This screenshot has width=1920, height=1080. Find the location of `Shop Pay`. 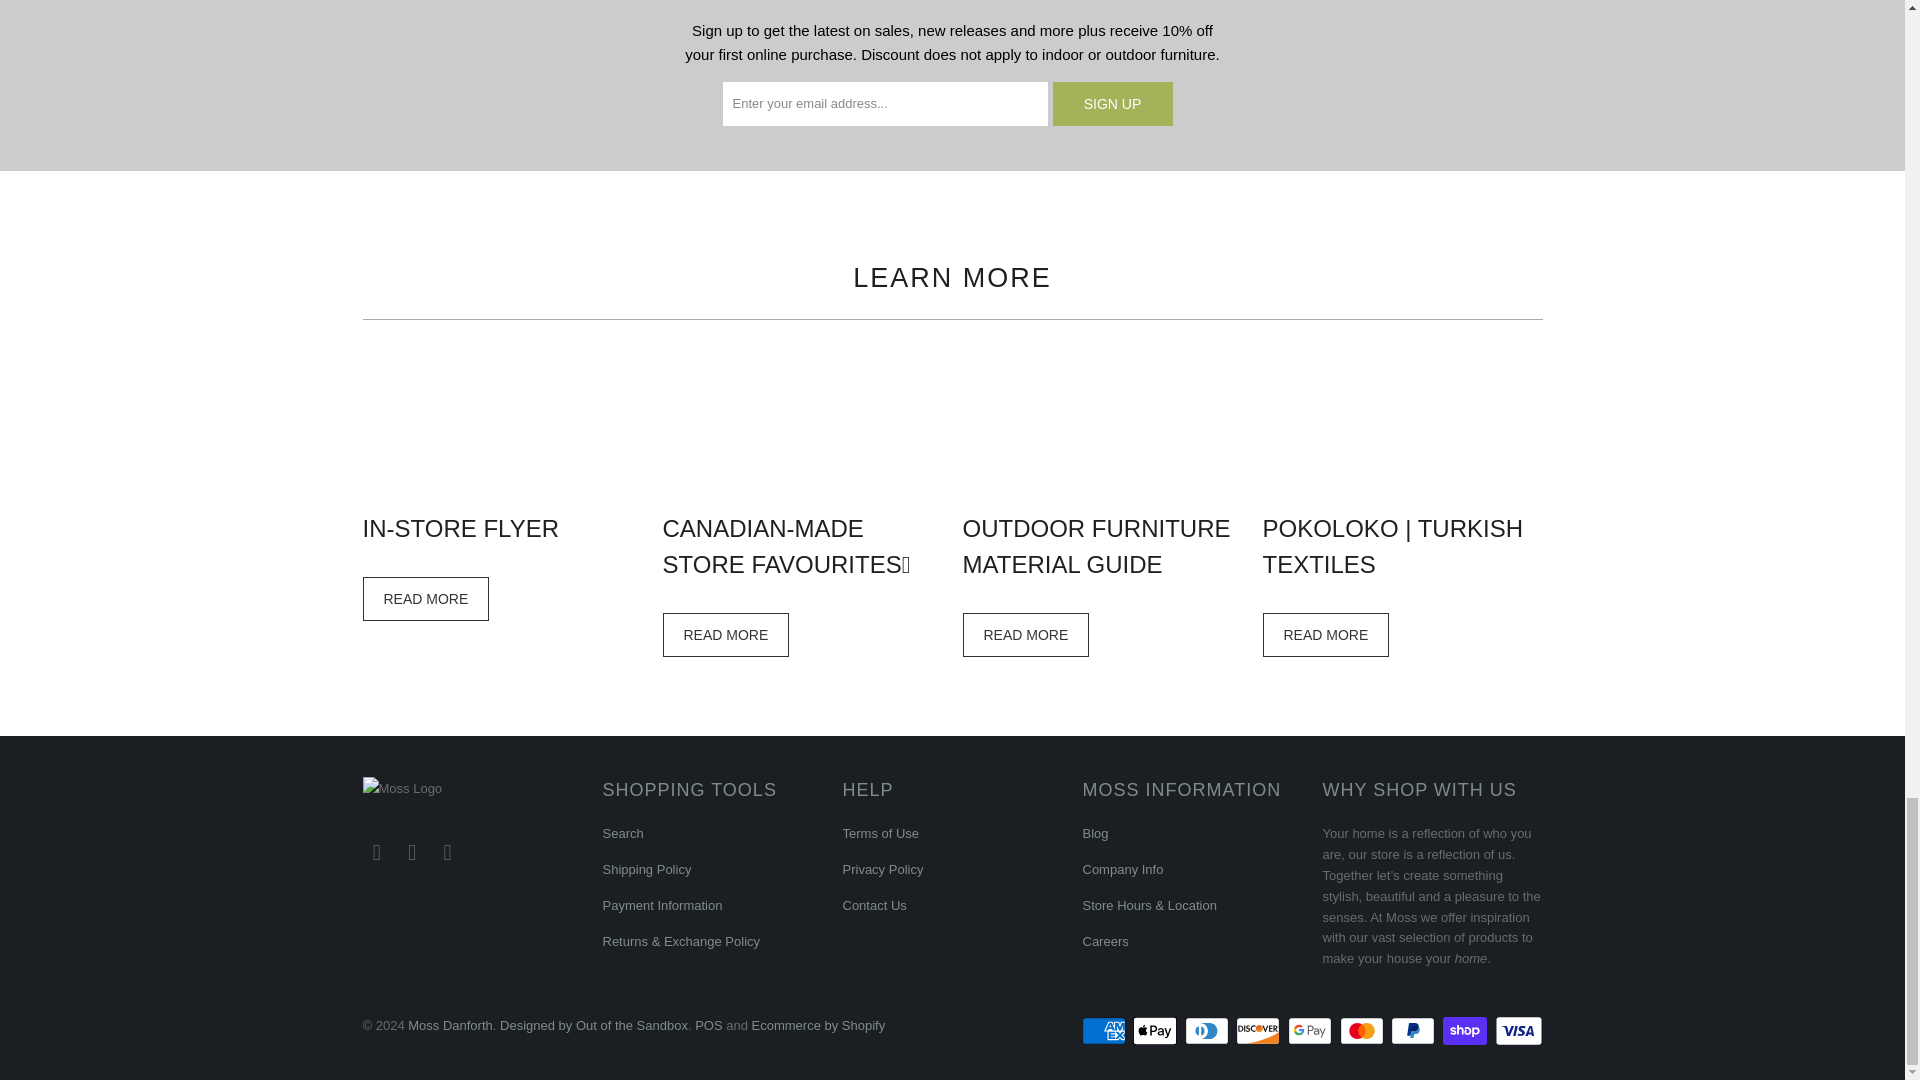

Shop Pay is located at coordinates (1467, 1031).